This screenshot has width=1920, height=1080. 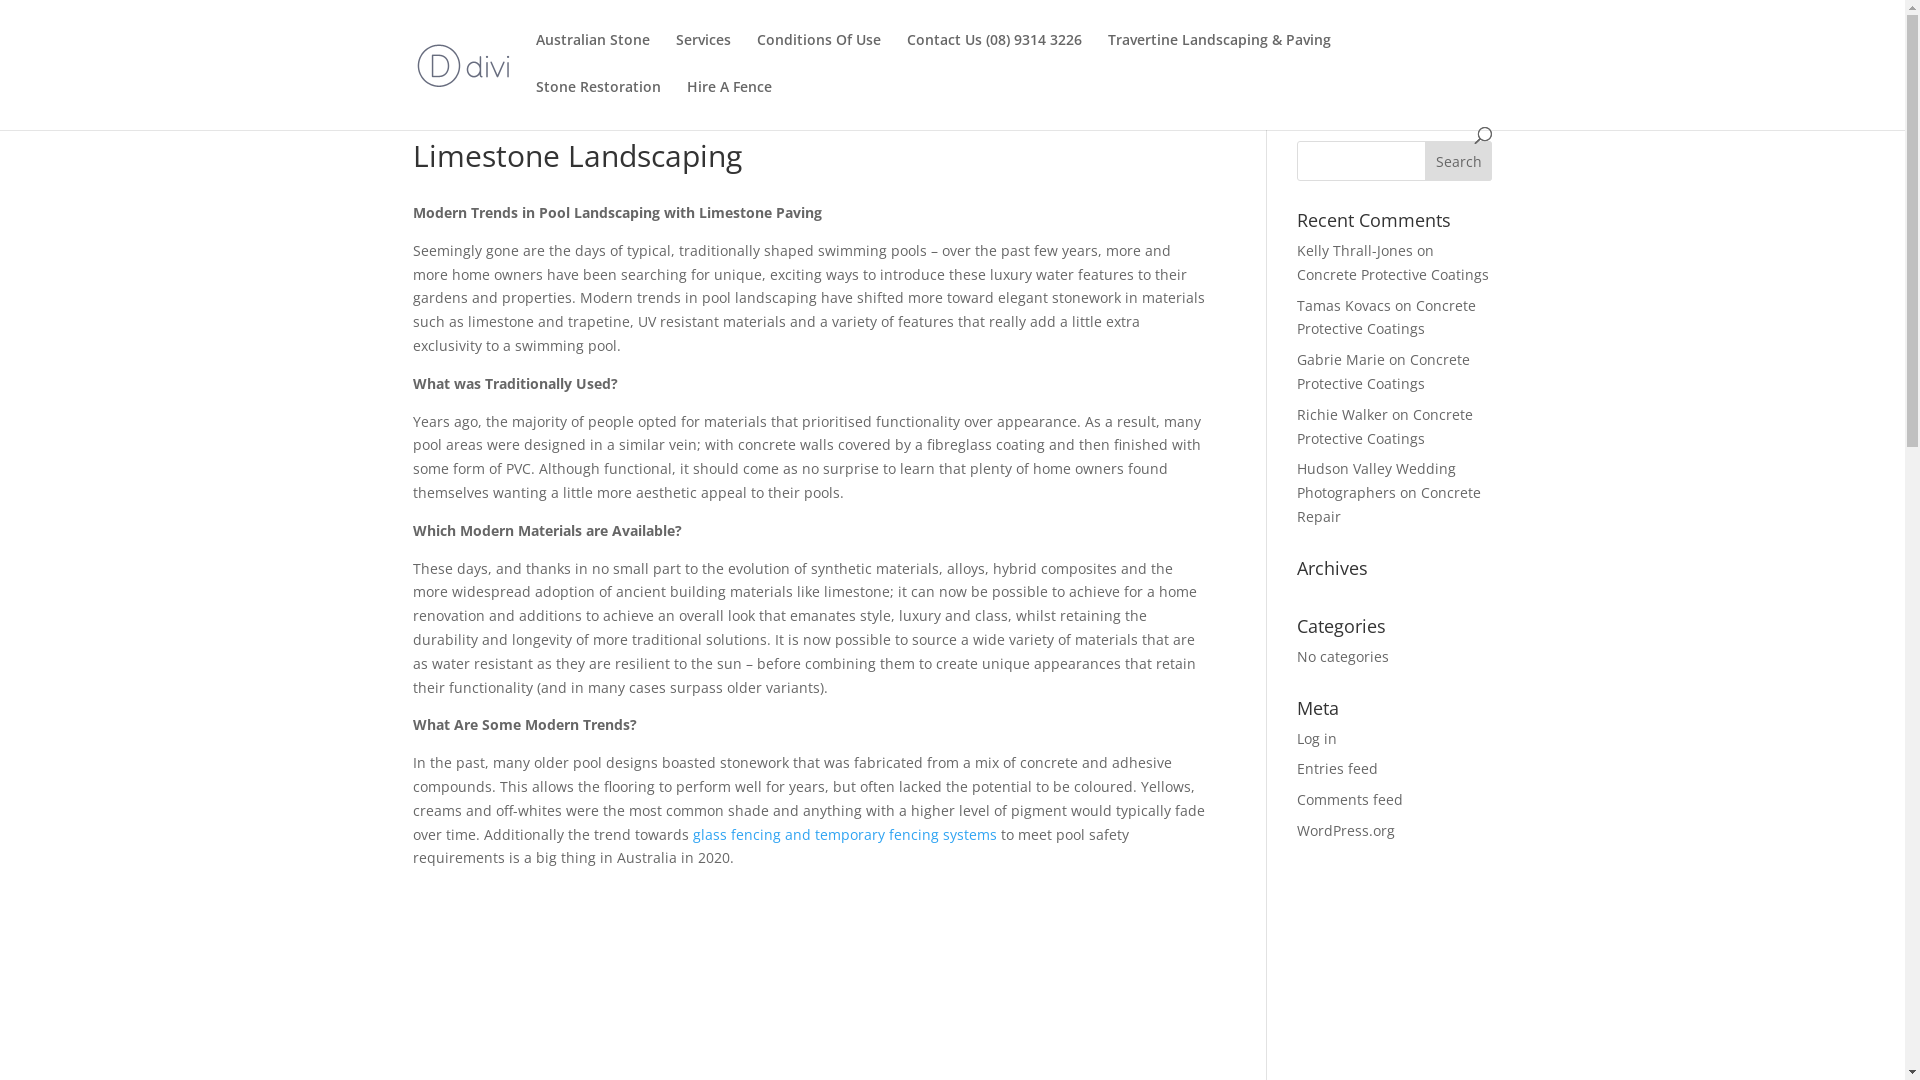 What do you see at coordinates (1386, 318) in the screenshot?
I see `Concrete Protective Coatings` at bounding box center [1386, 318].